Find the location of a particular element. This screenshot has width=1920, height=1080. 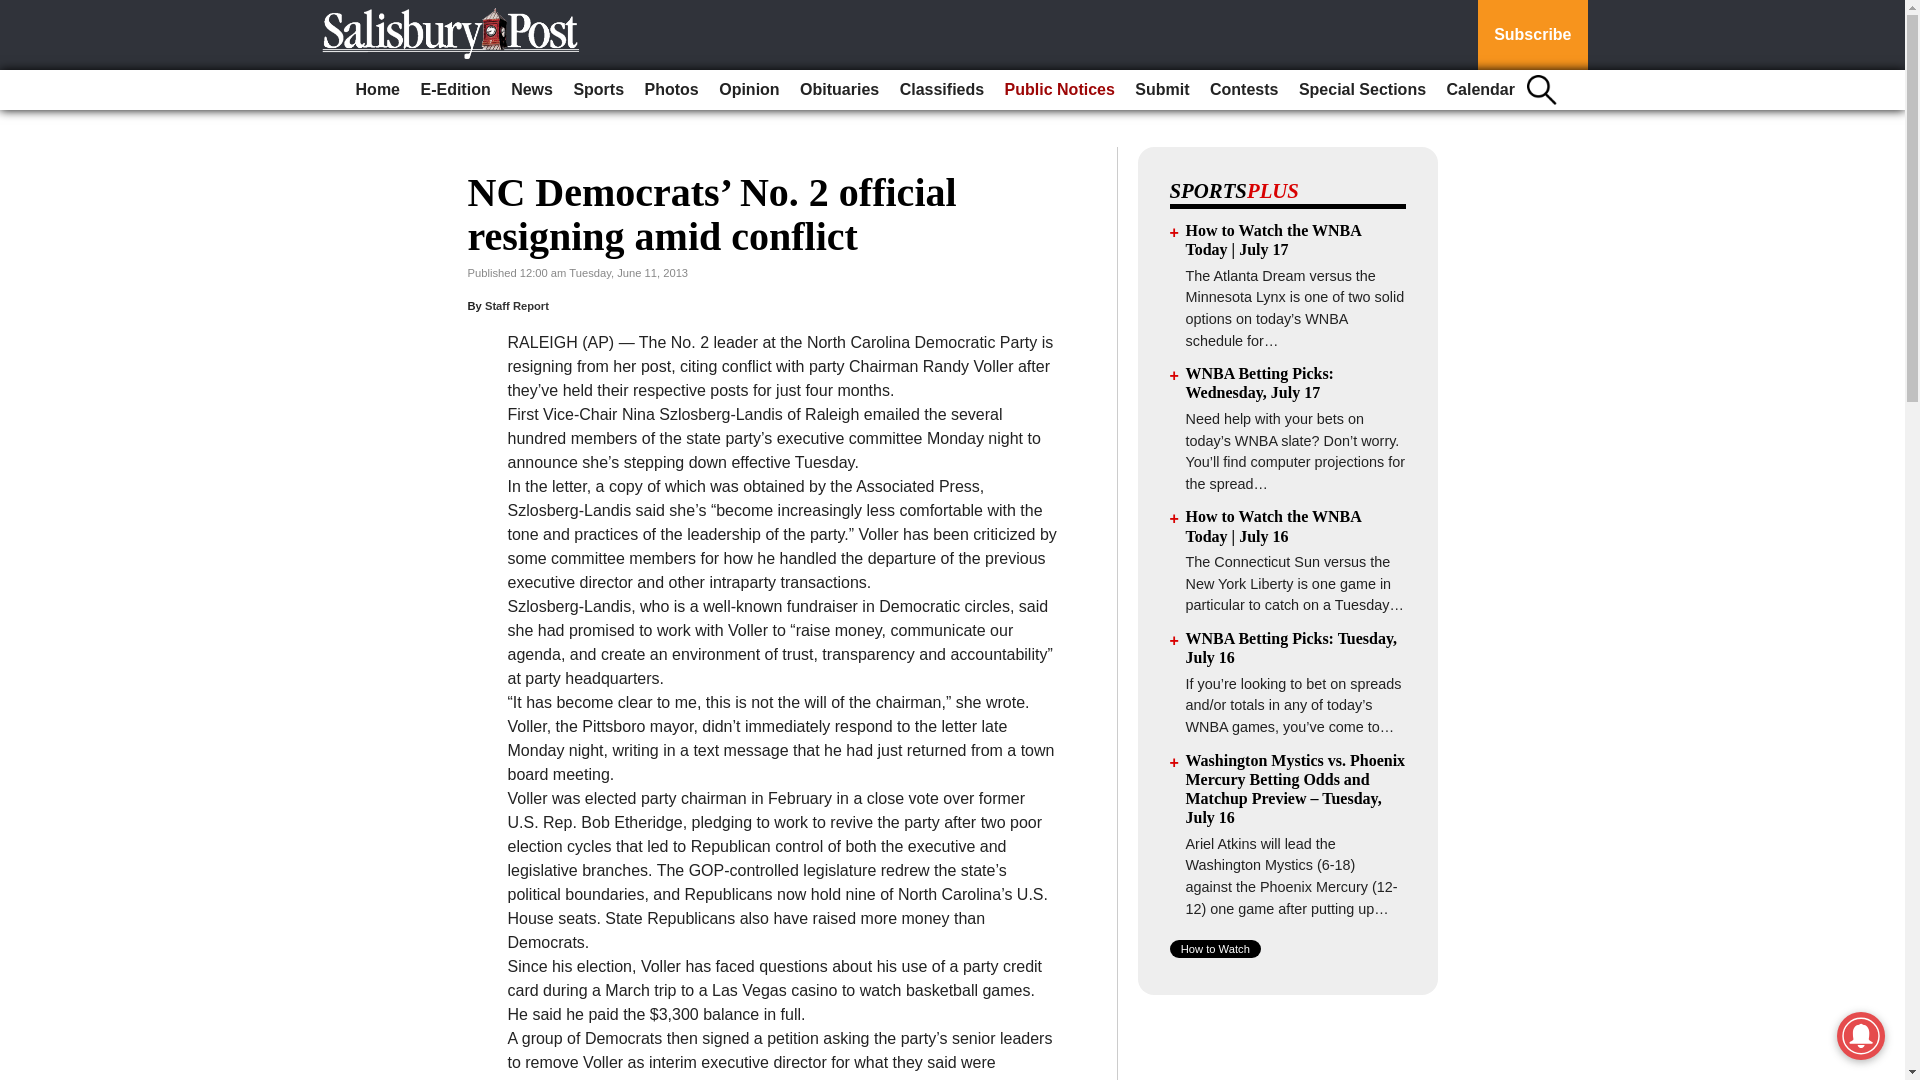

News is located at coordinates (532, 90).